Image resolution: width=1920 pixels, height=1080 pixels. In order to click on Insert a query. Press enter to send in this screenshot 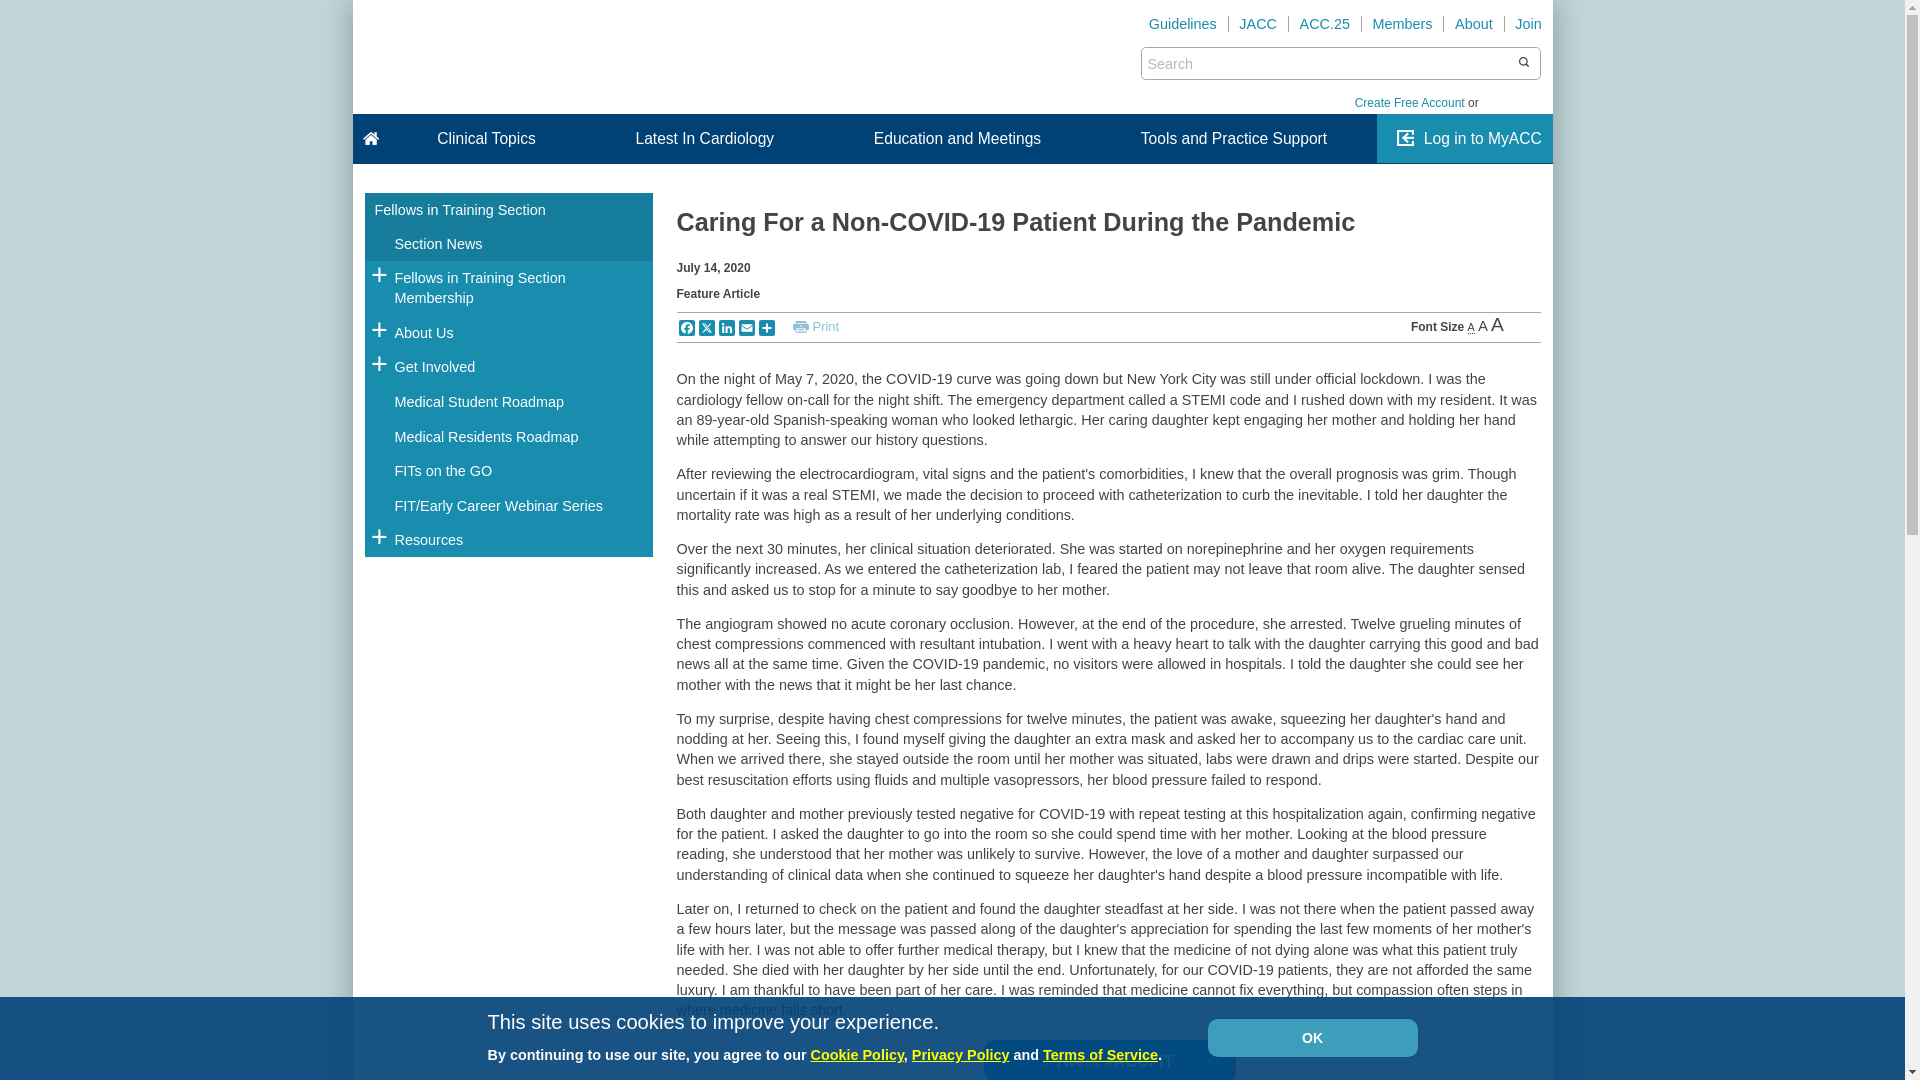, I will do `click(1328, 63)`.